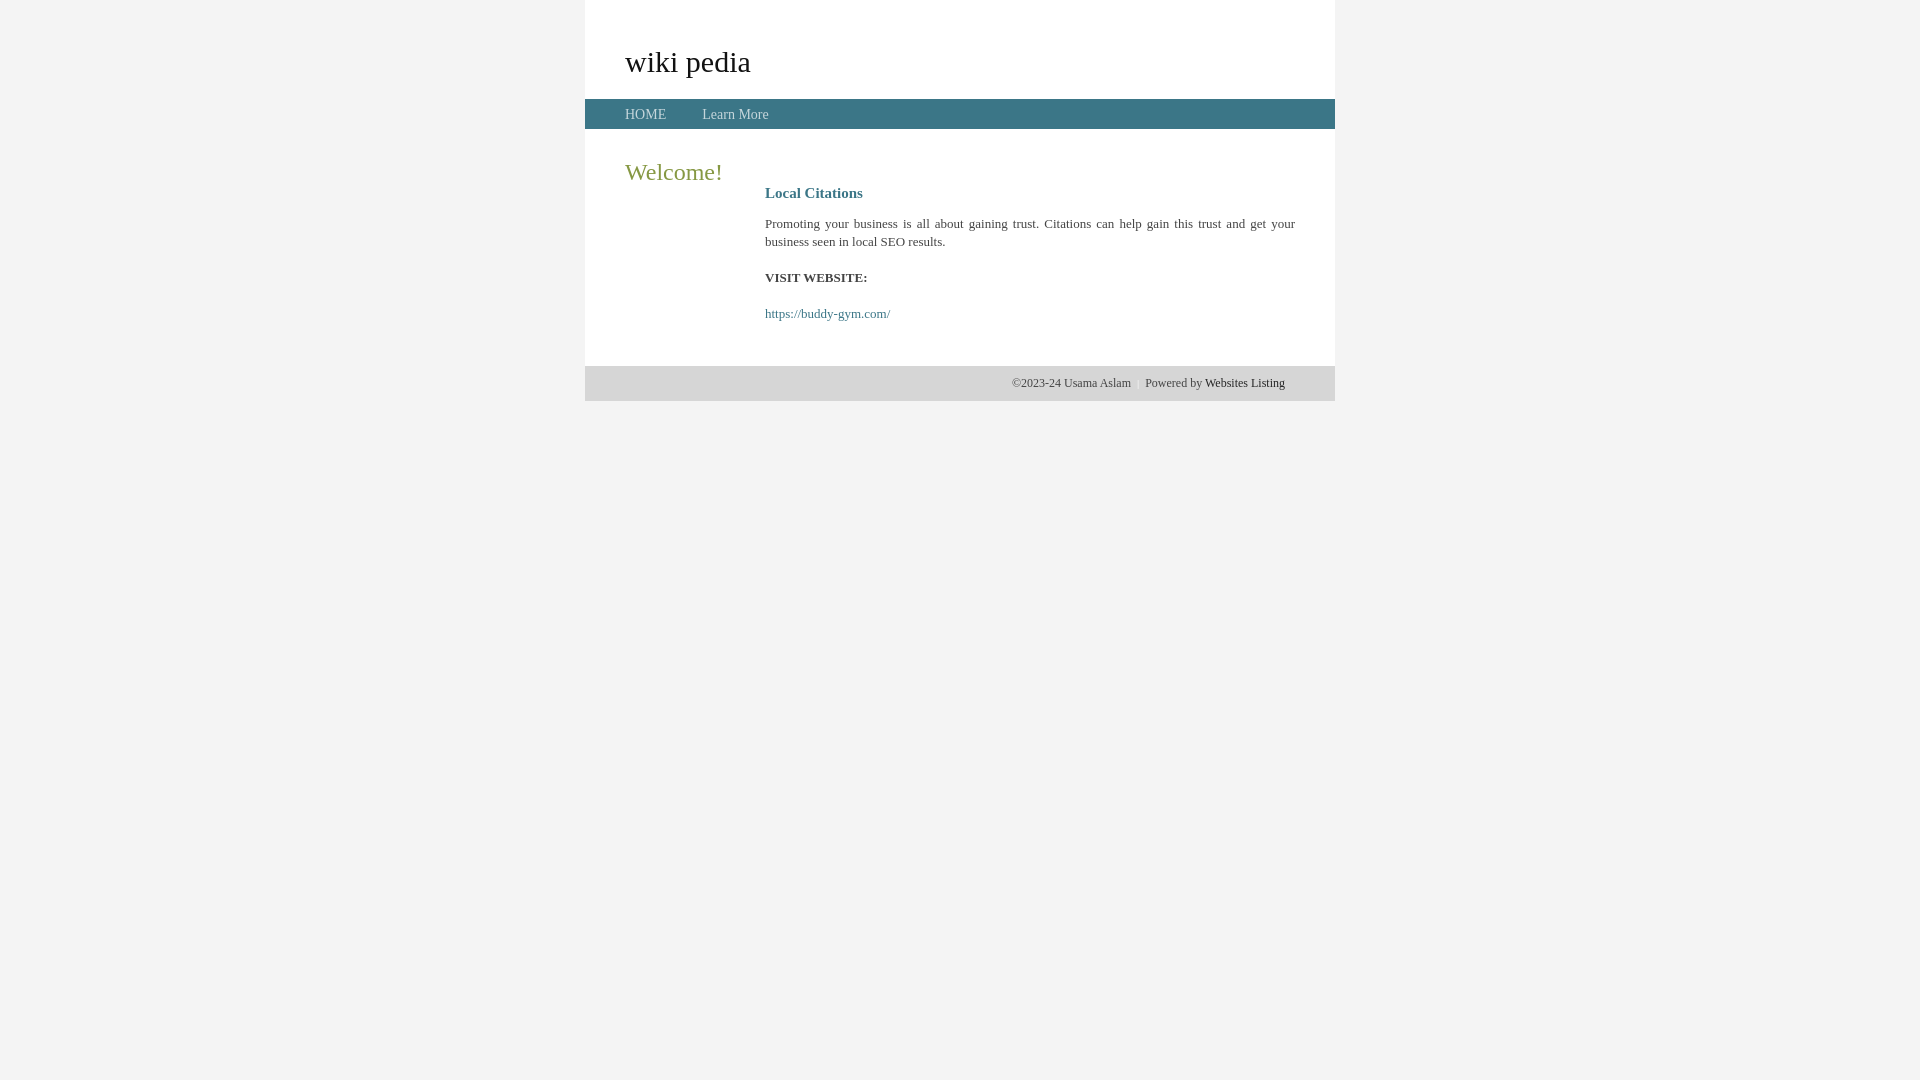  Describe the element at coordinates (735, 114) in the screenshot. I see `Learn More` at that location.